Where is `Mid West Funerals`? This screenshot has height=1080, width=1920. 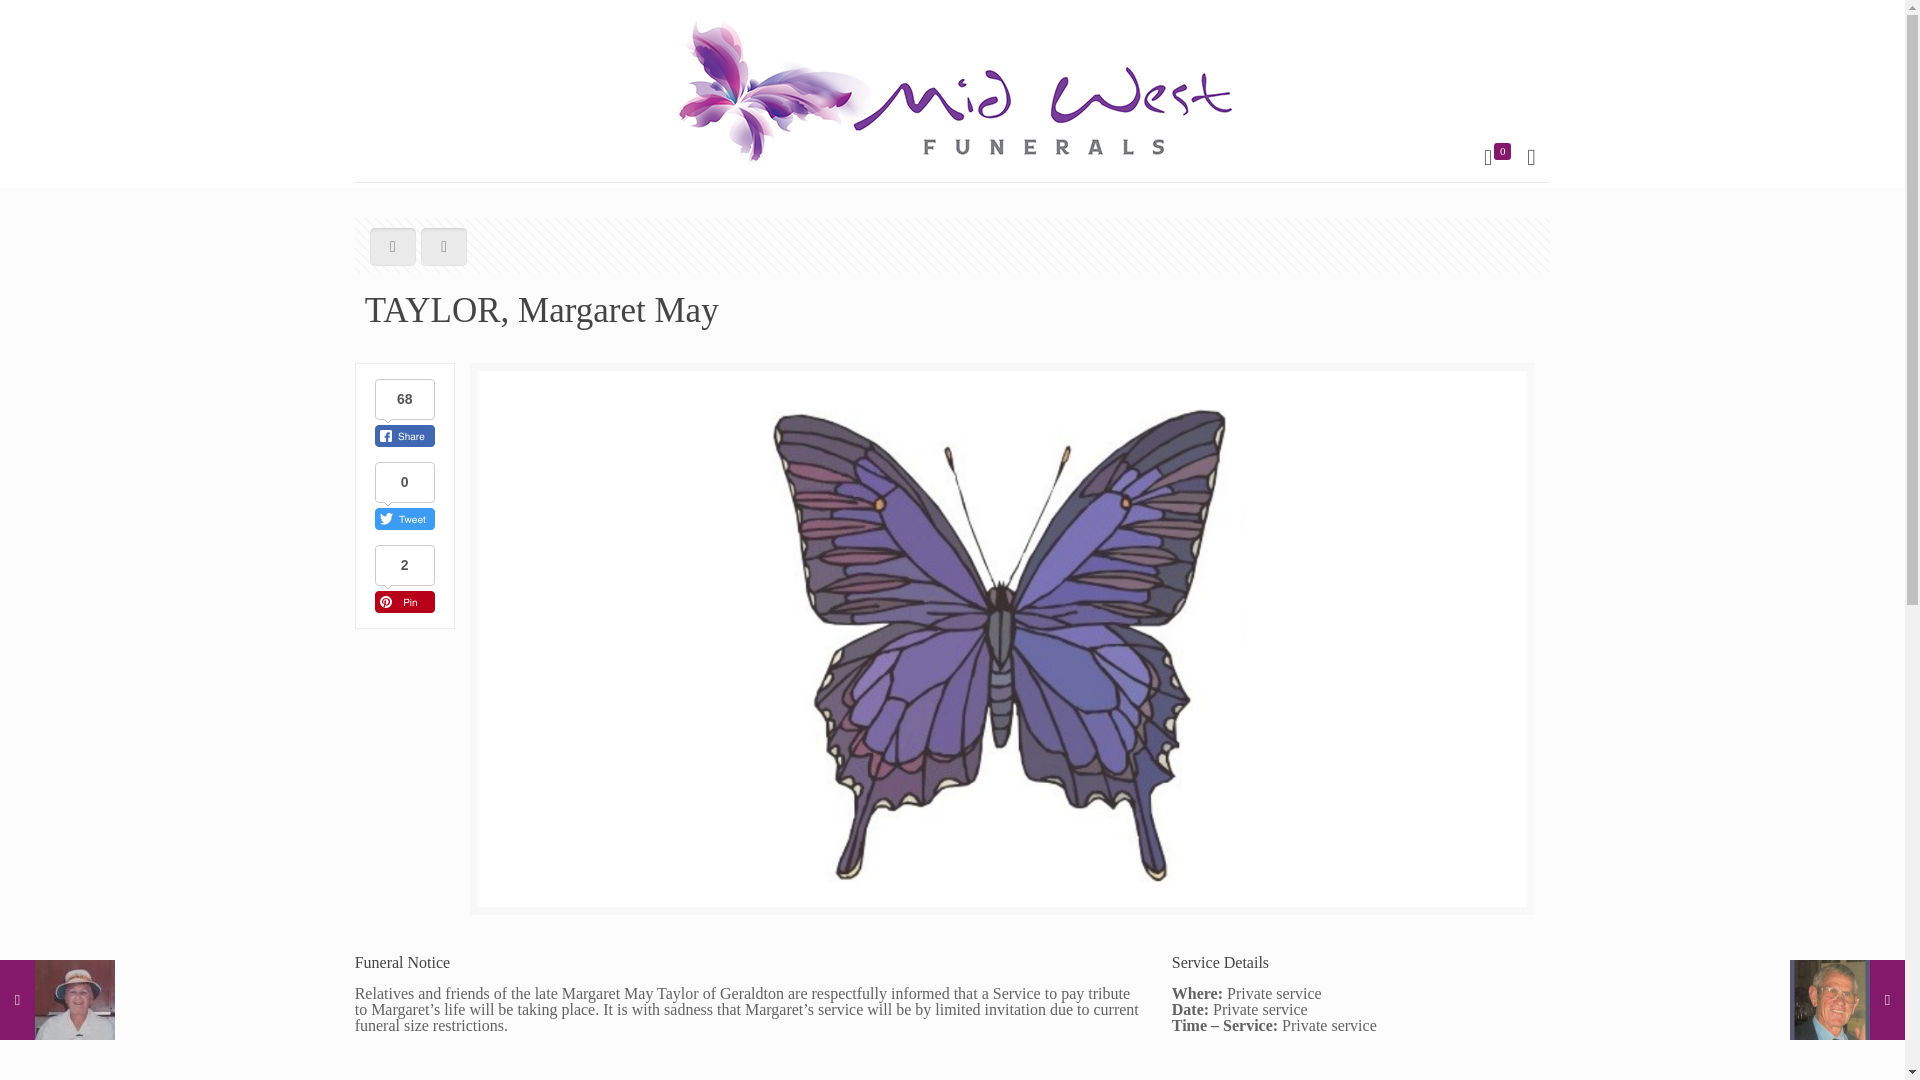
Mid West Funerals is located at coordinates (952, 91).